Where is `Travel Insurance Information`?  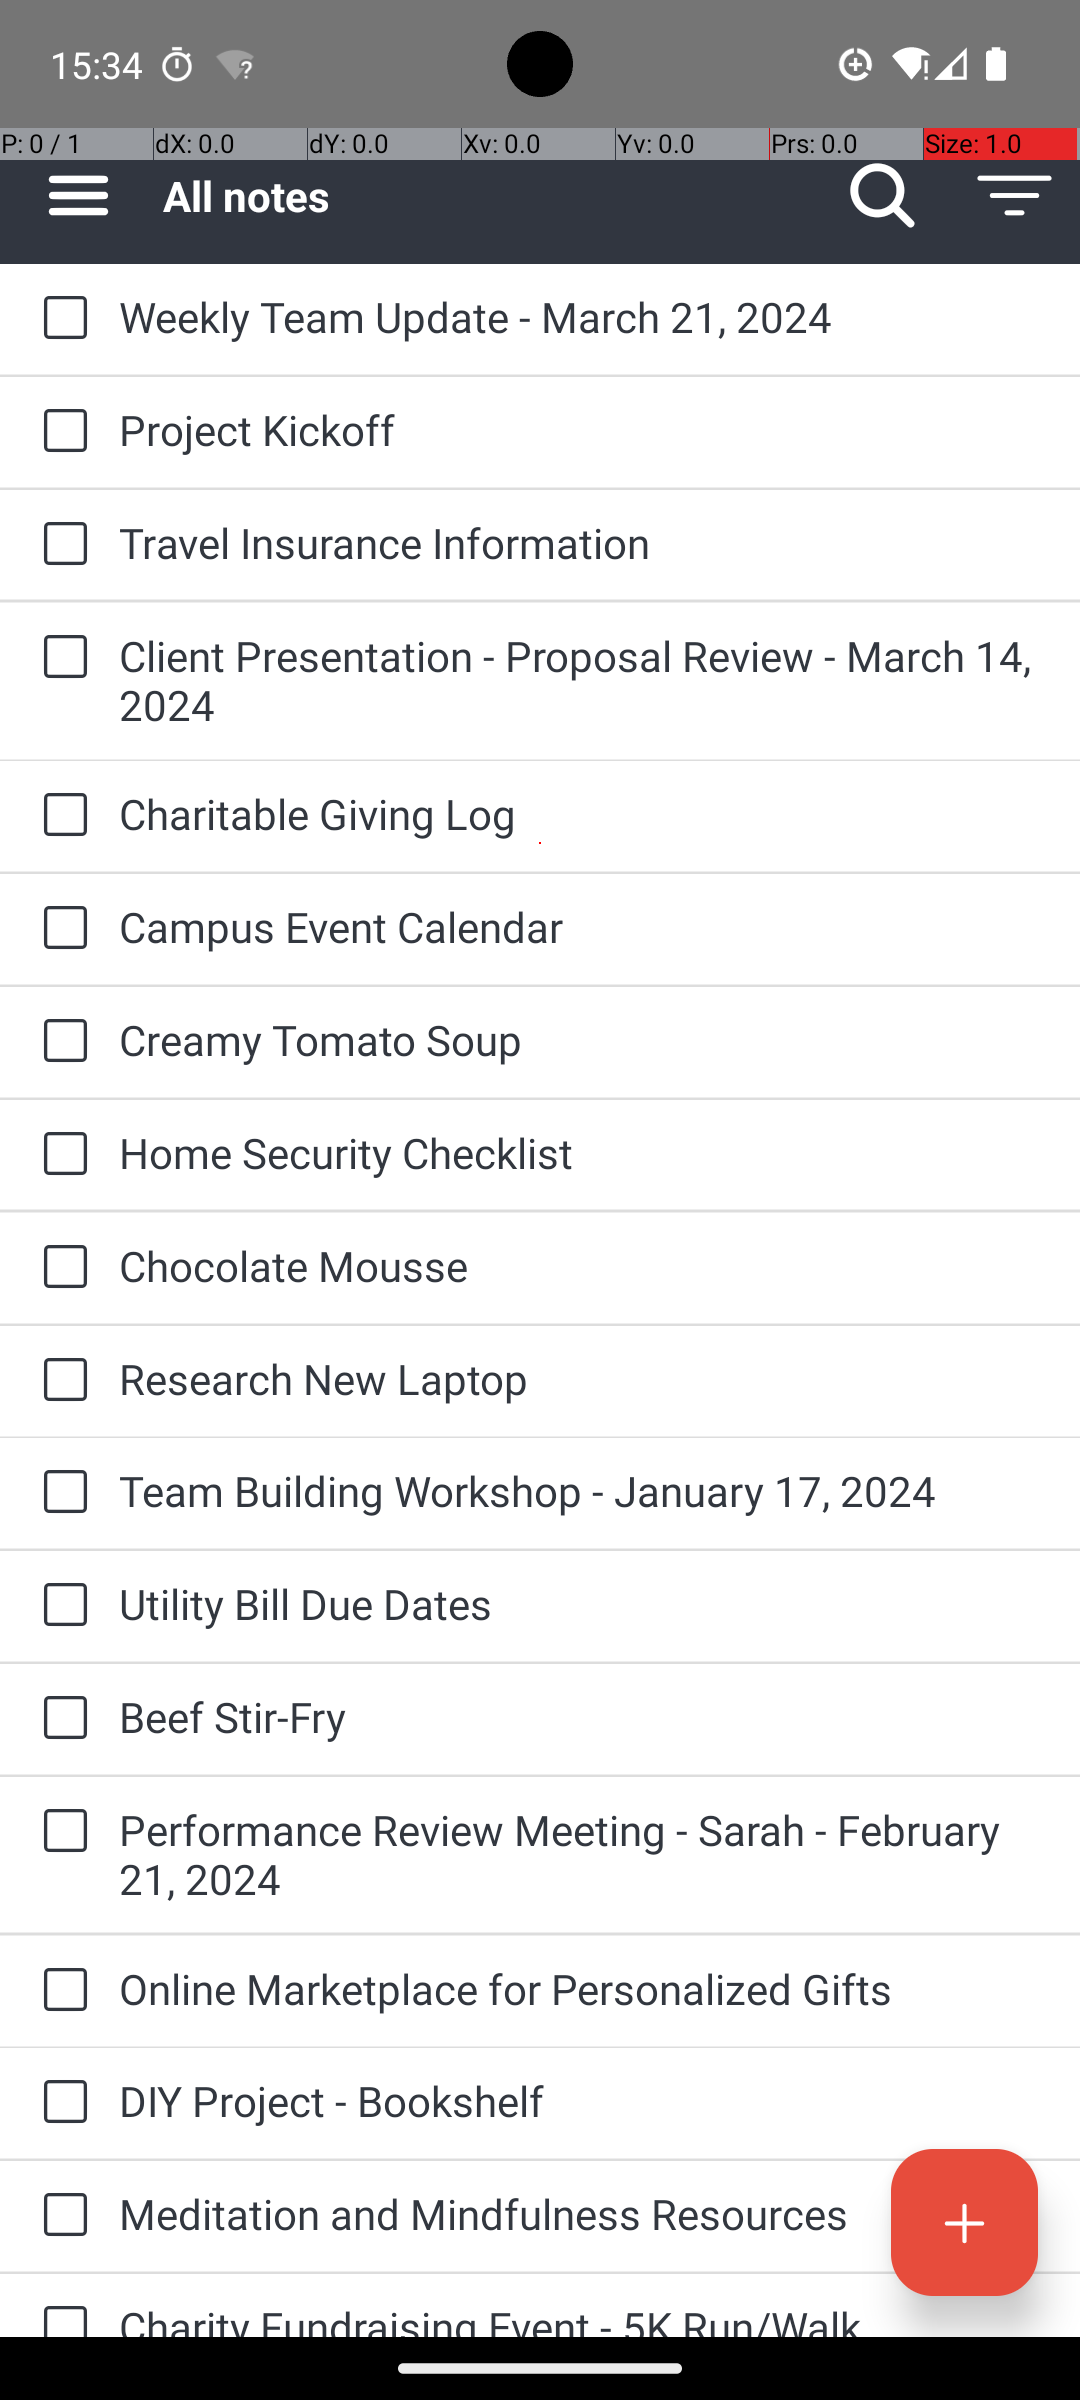
Travel Insurance Information is located at coordinates (580, 542).